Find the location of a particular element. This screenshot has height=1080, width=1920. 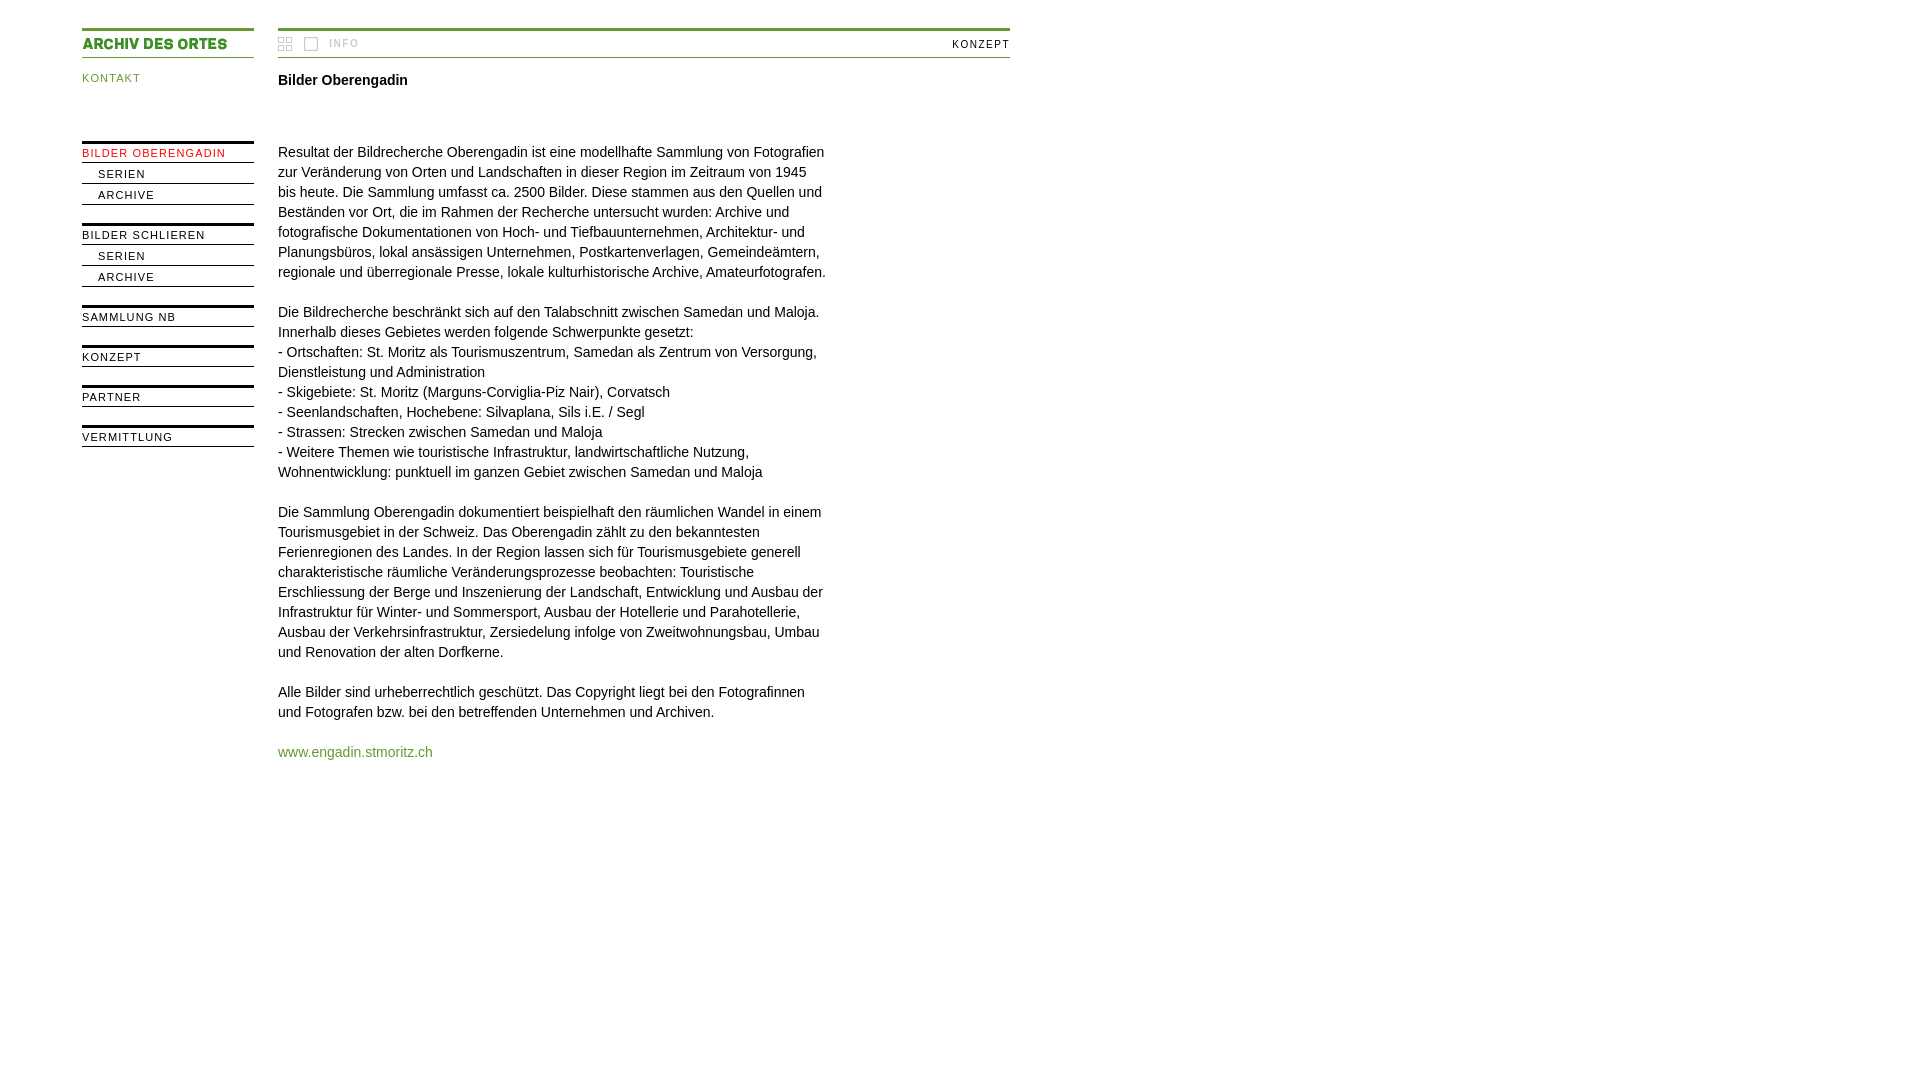

www.engadin.stmoritz.ch is located at coordinates (356, 752).